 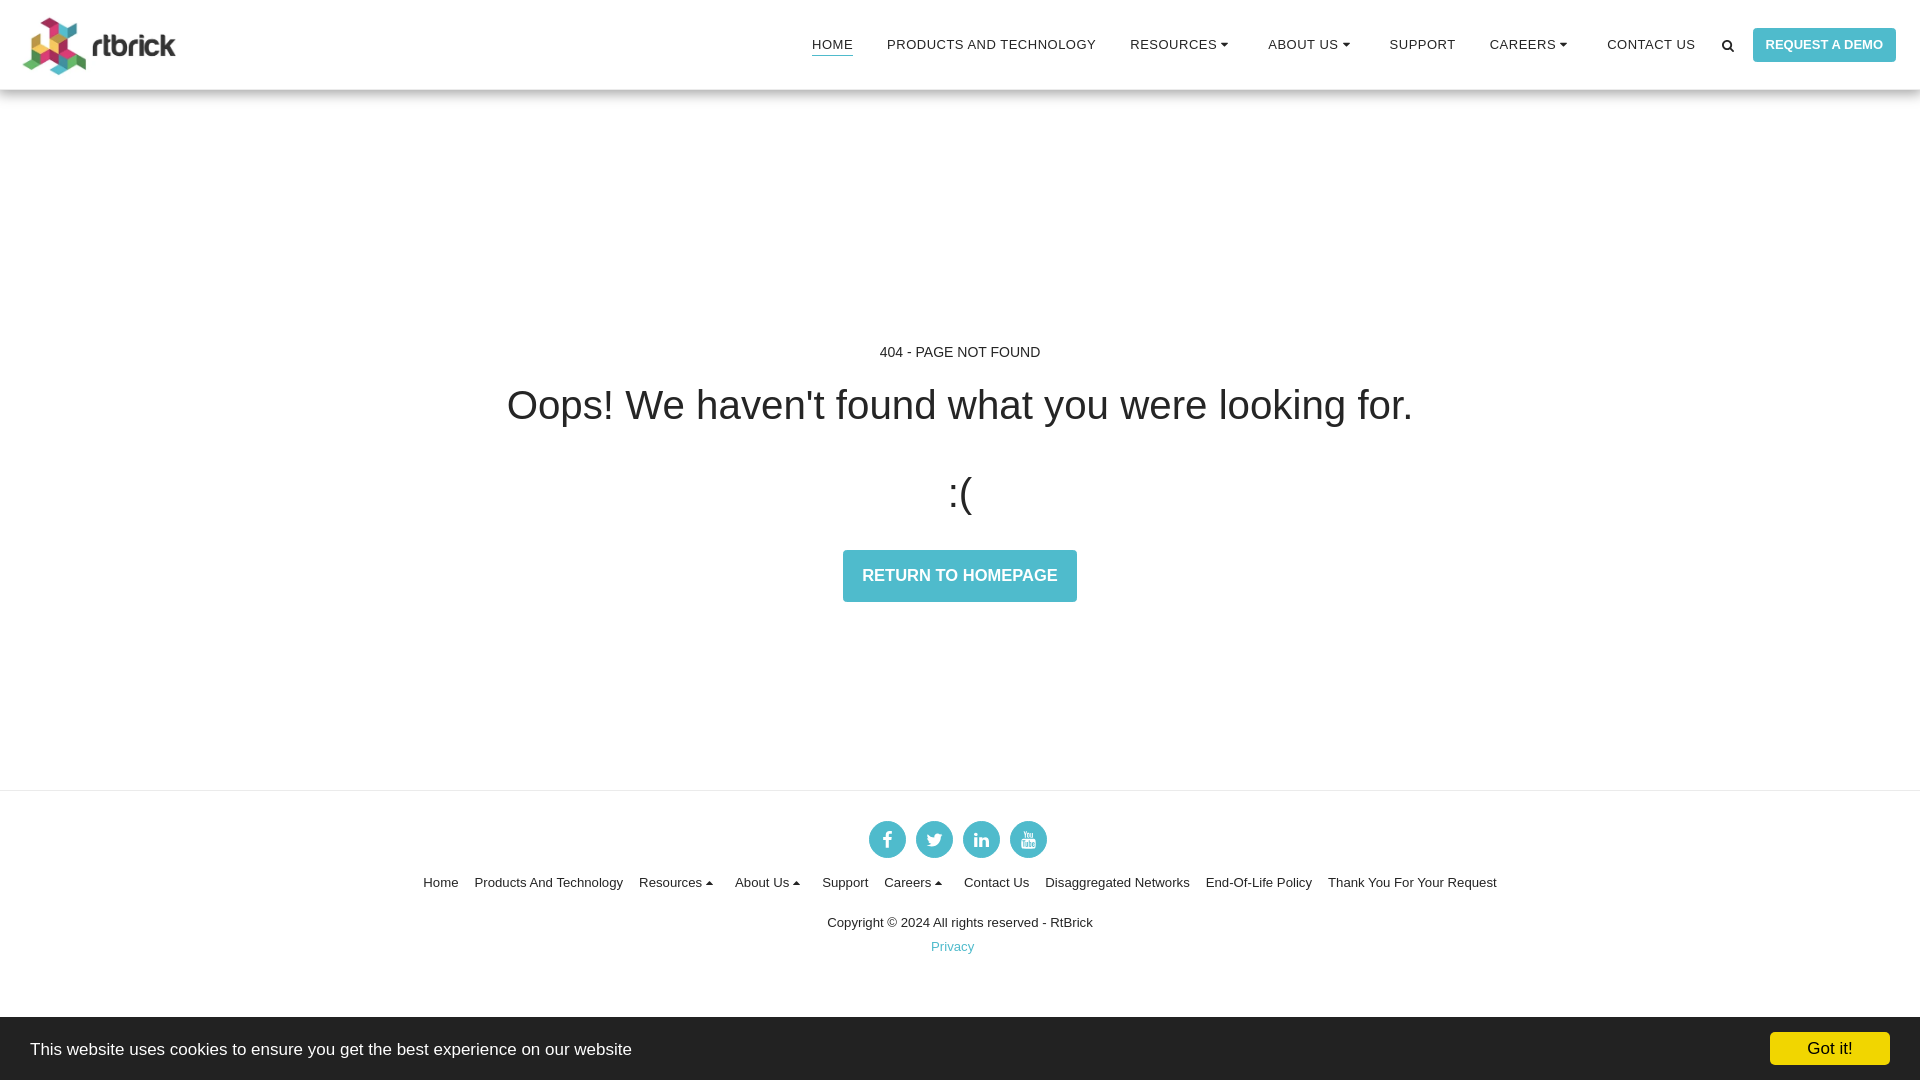 I want to click on CONTACT US, so click(x=1650, y=44).